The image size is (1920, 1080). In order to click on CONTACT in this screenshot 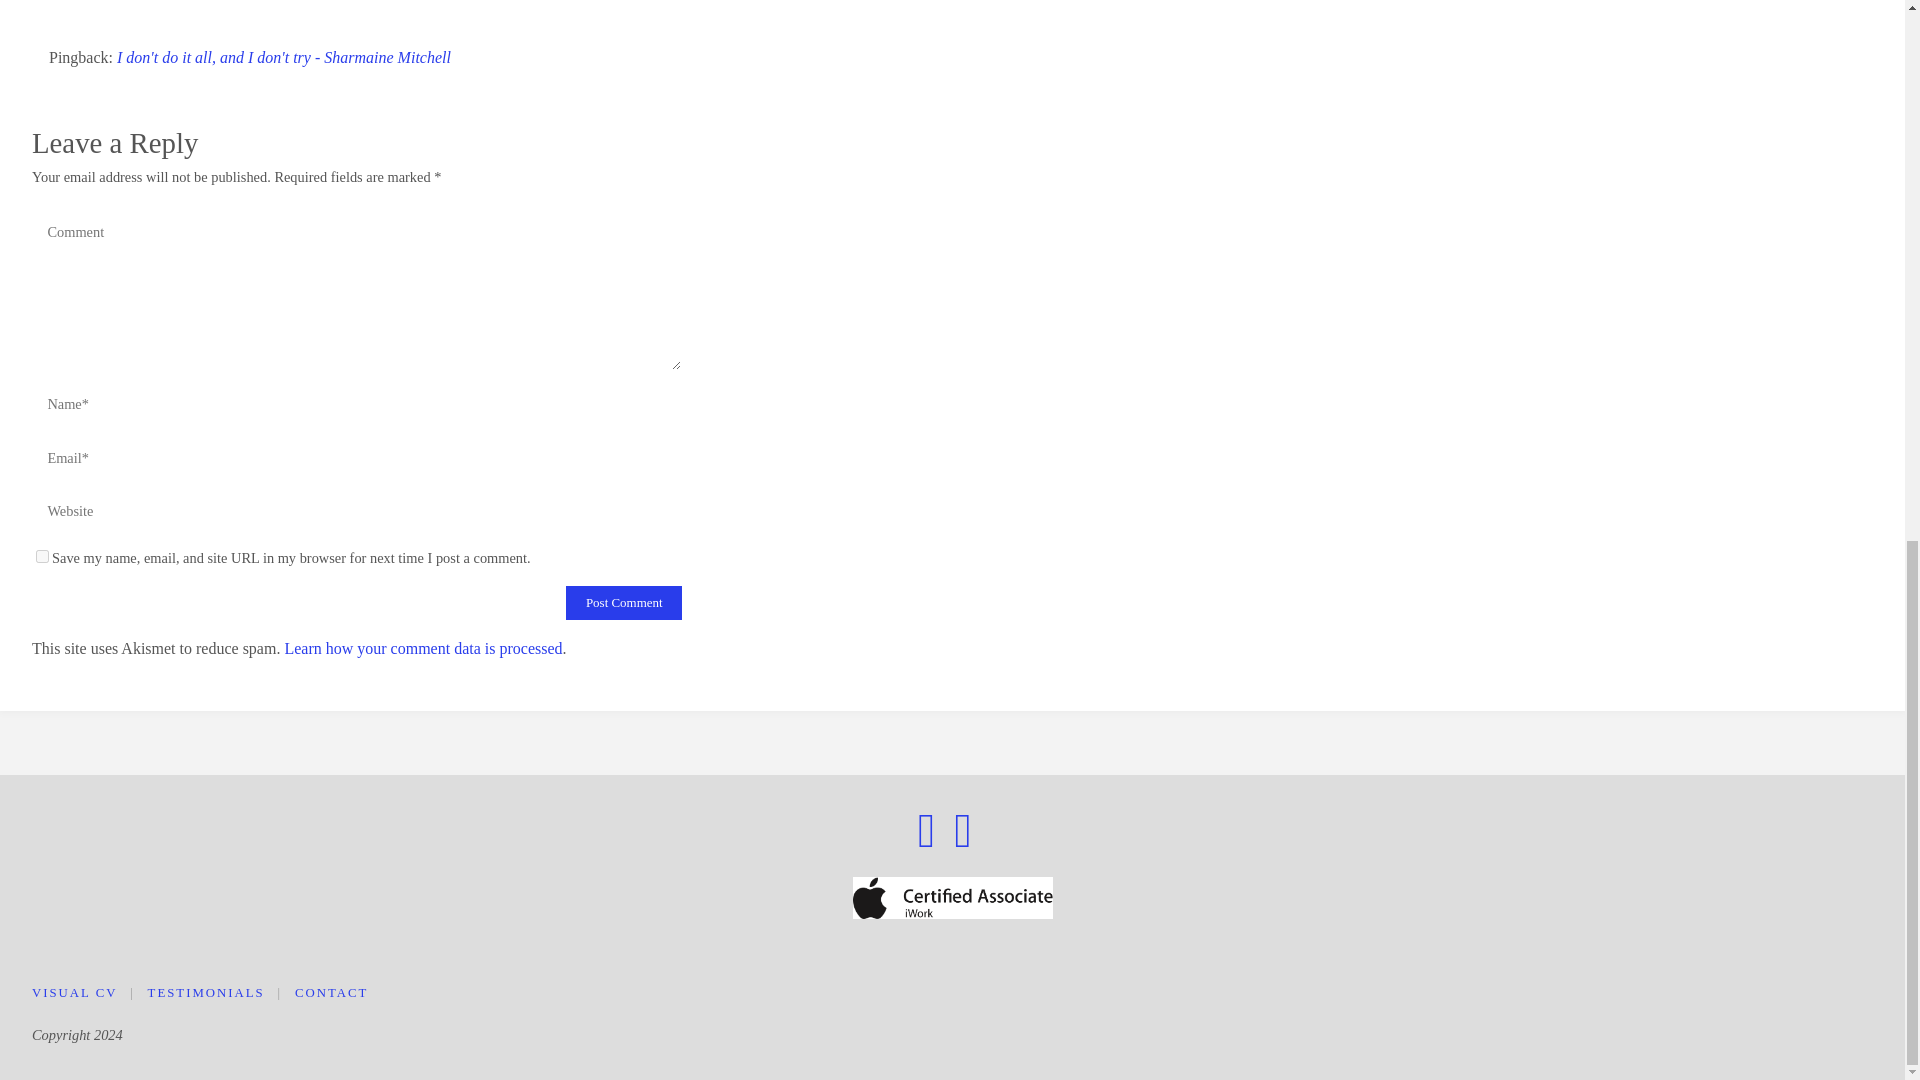, I will do `click(332, 993)`.